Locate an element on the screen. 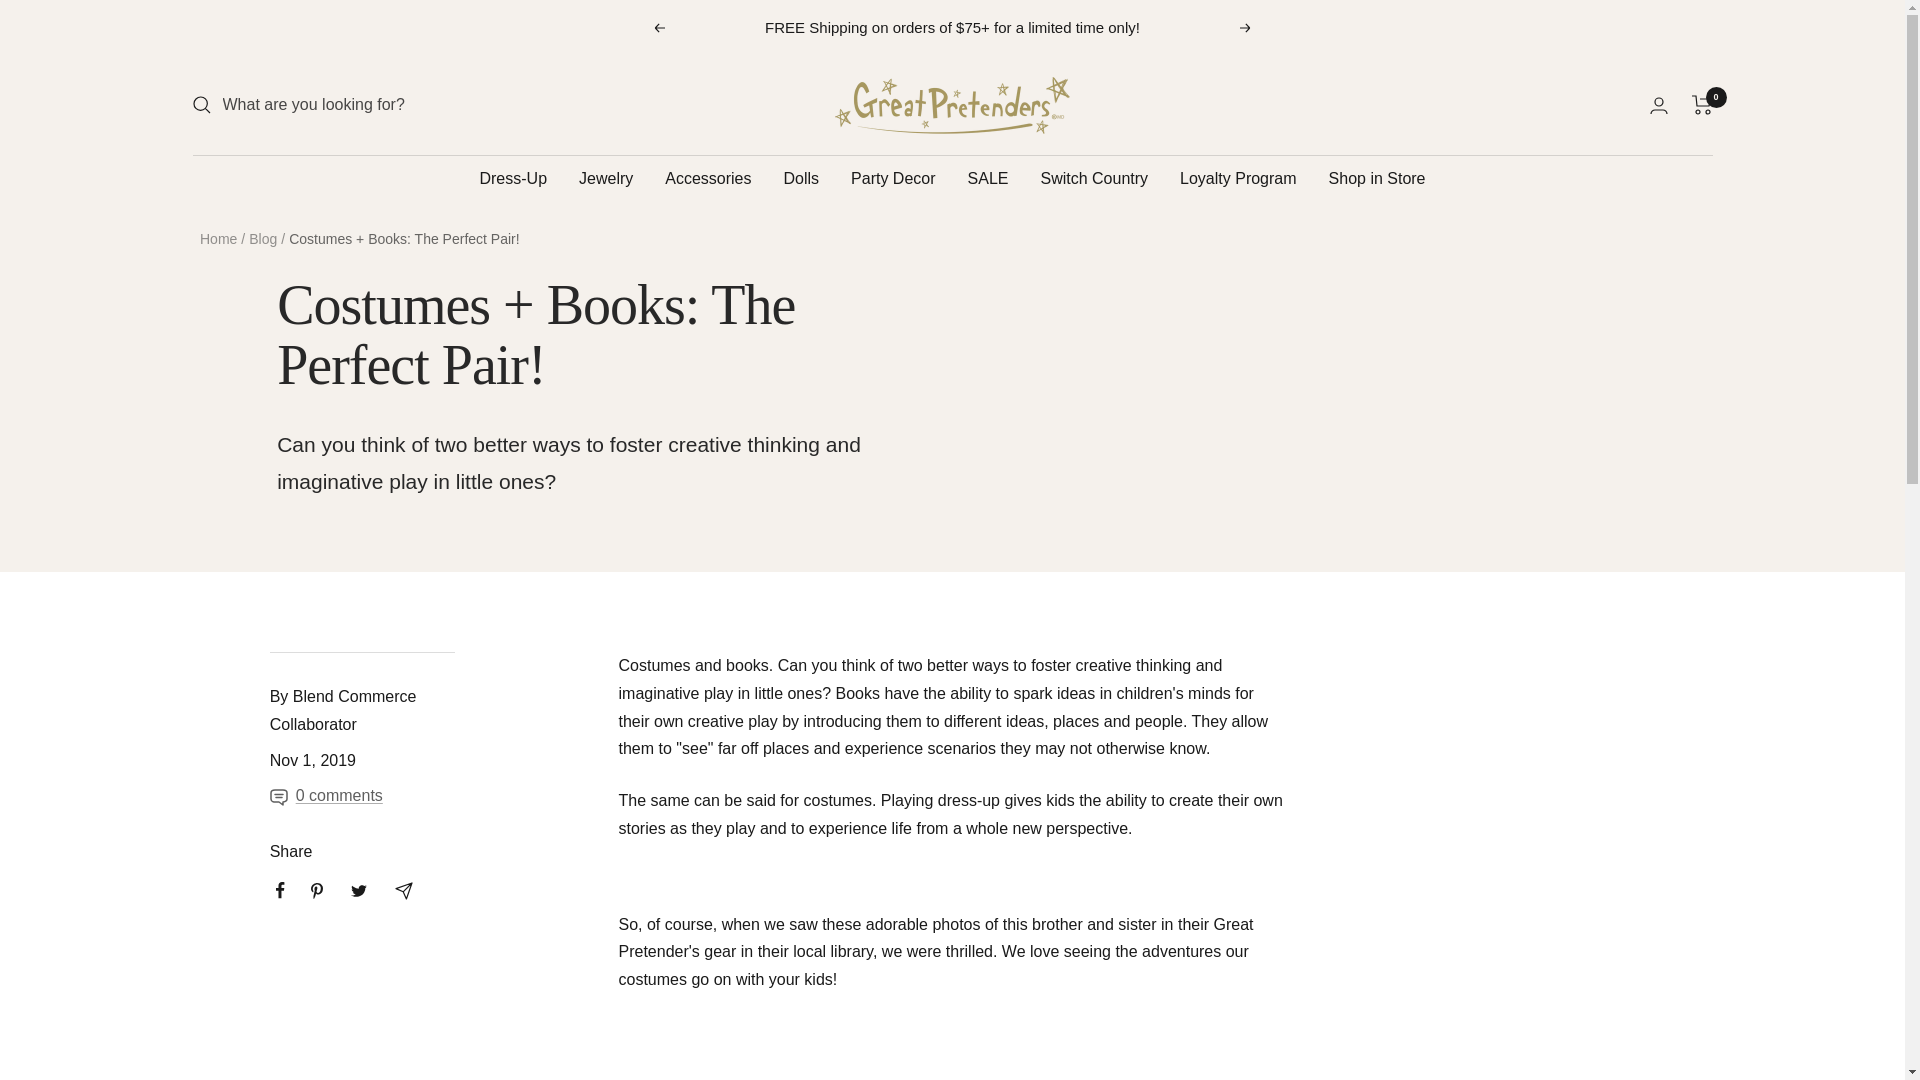 The width and height of the screenshot is (1920, 1080). SALE is located at coordinates (988, 179).